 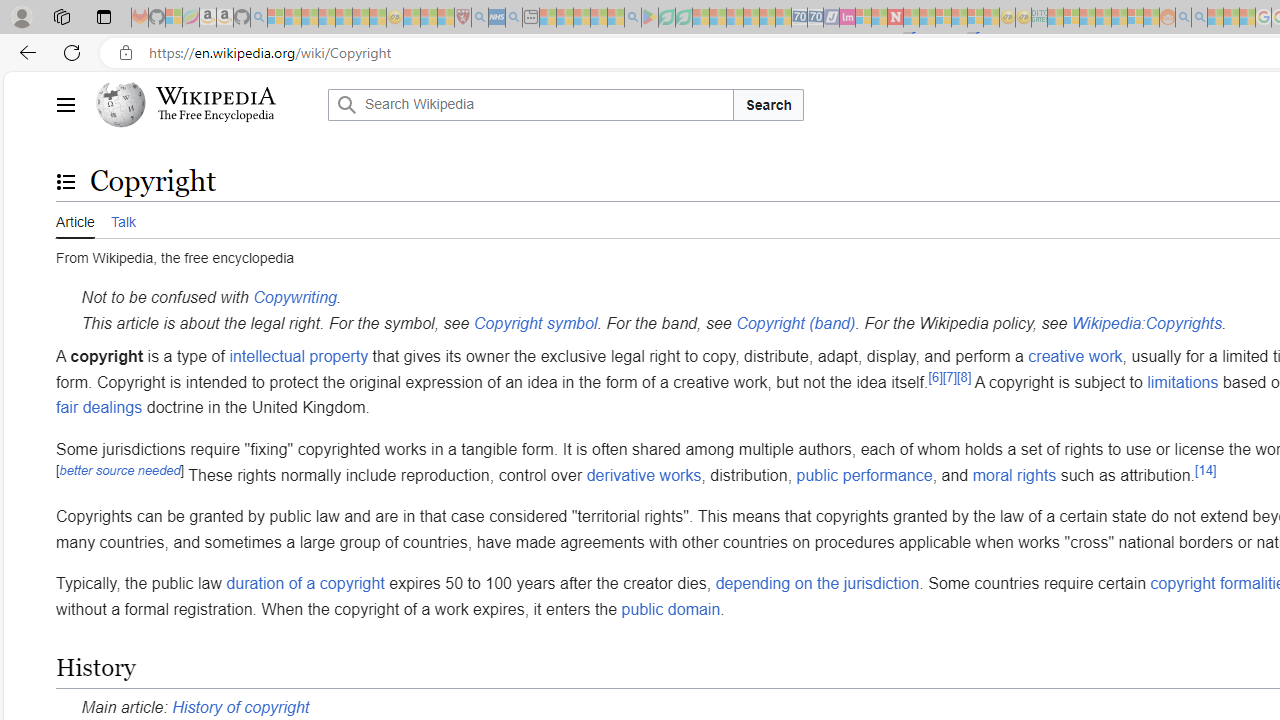 I want to click on Wikipedia:Copyrights, so click(x=1146, y=322).